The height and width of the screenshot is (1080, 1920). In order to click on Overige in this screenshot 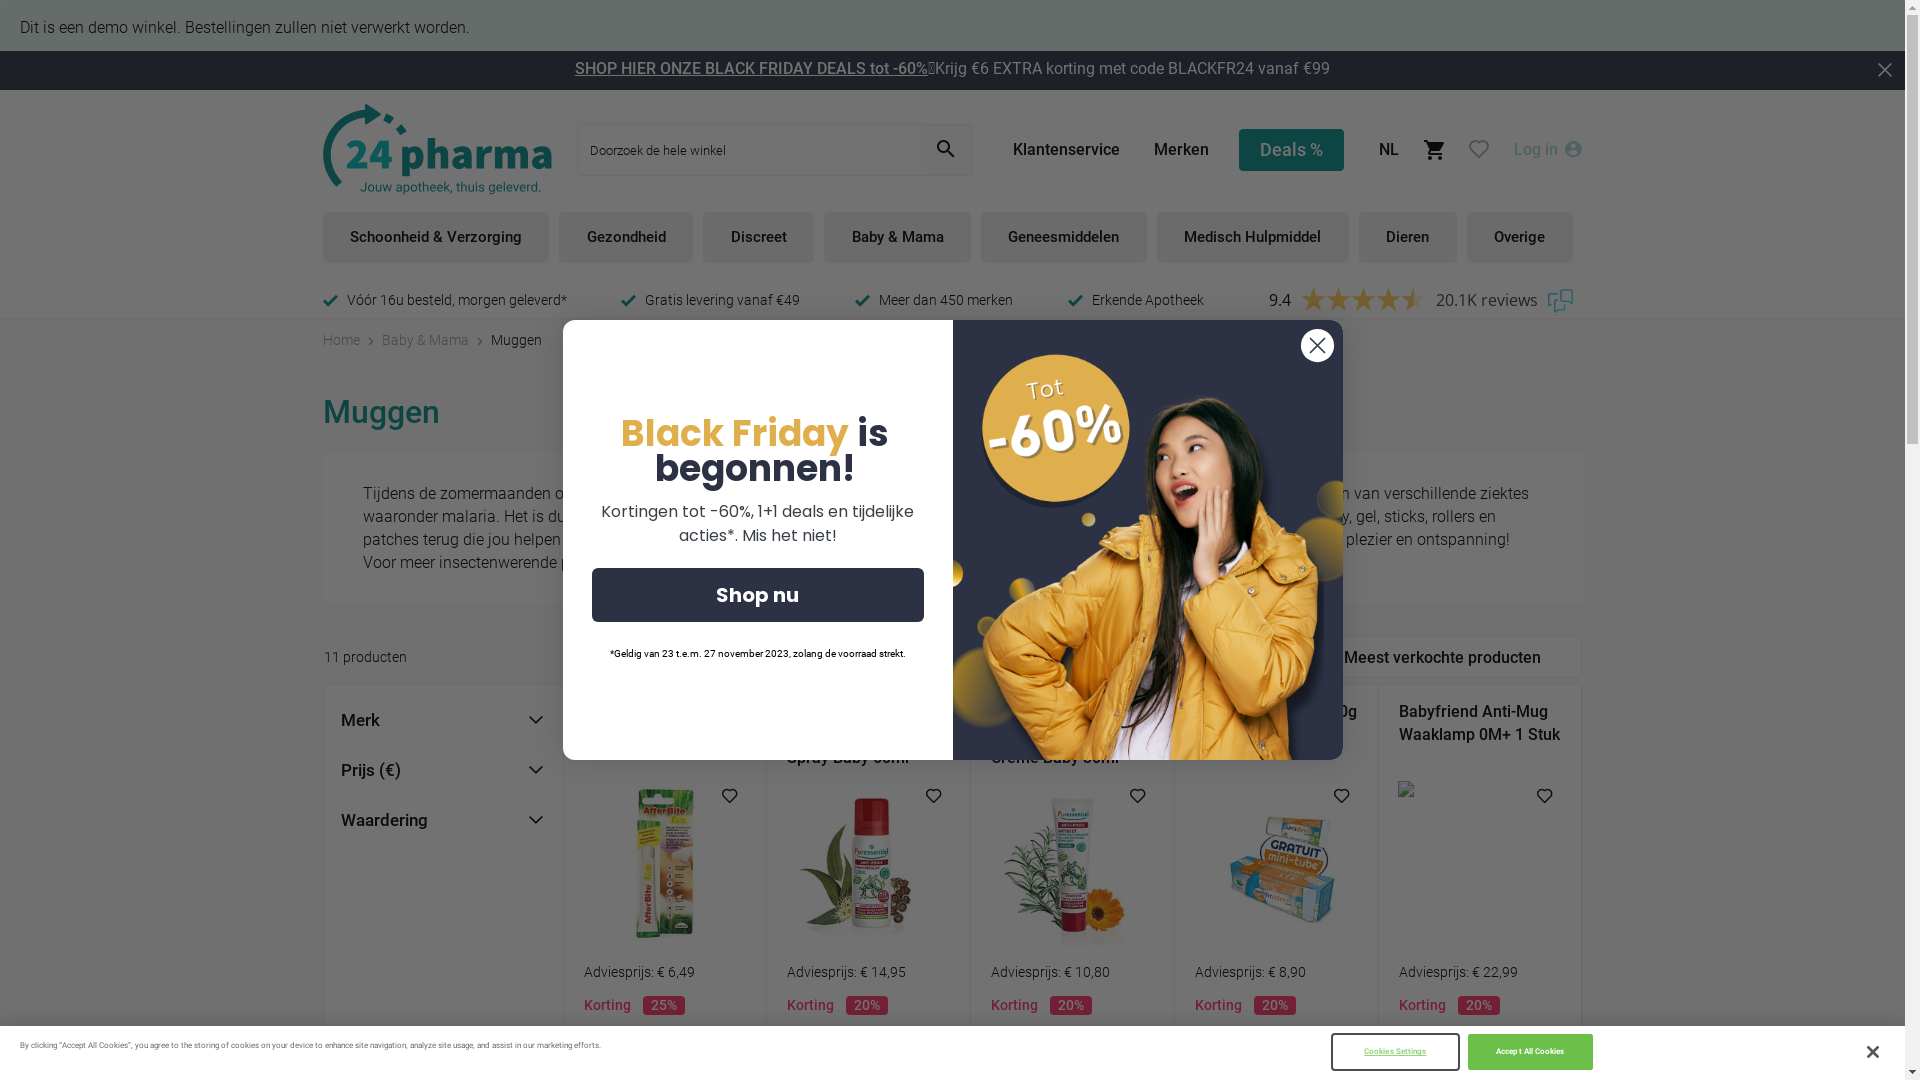, I will do `click(1520, 238)`.